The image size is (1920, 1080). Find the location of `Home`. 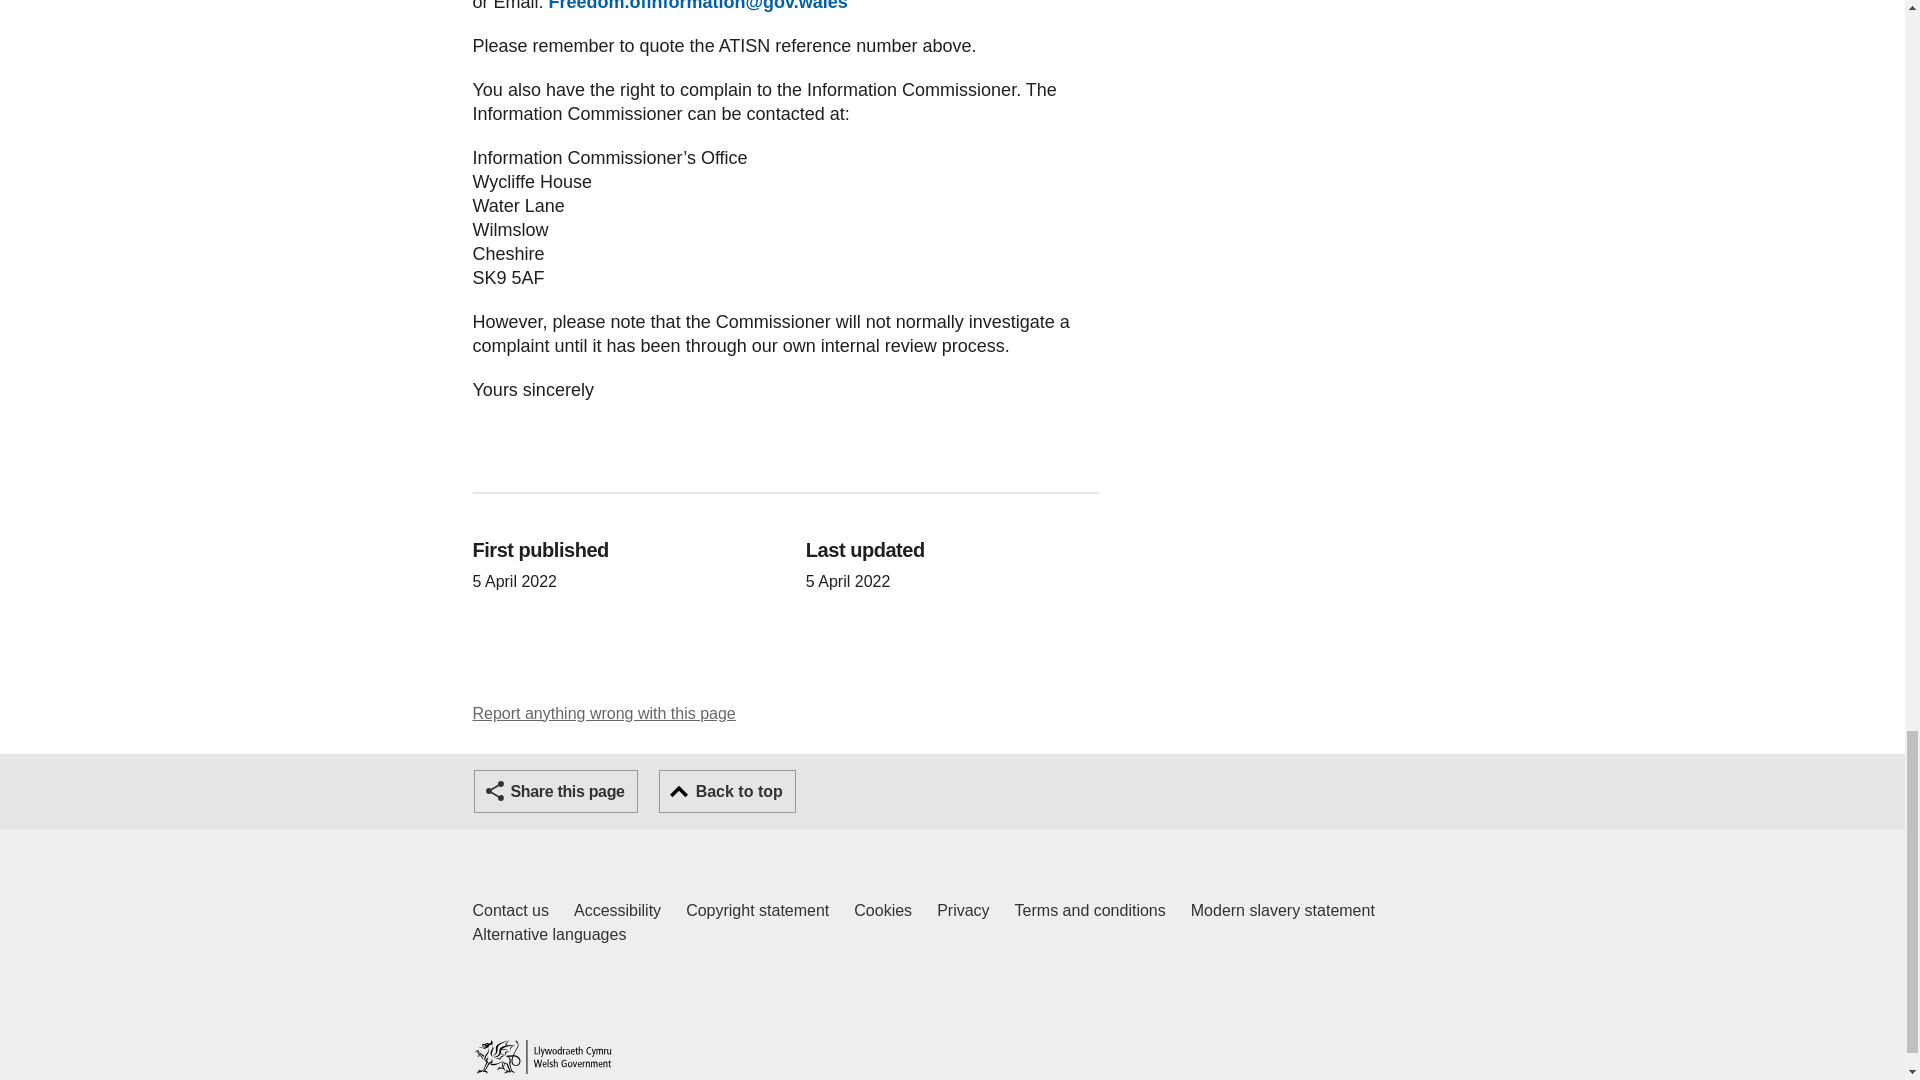

Home is located at coordinates (542, 1056).